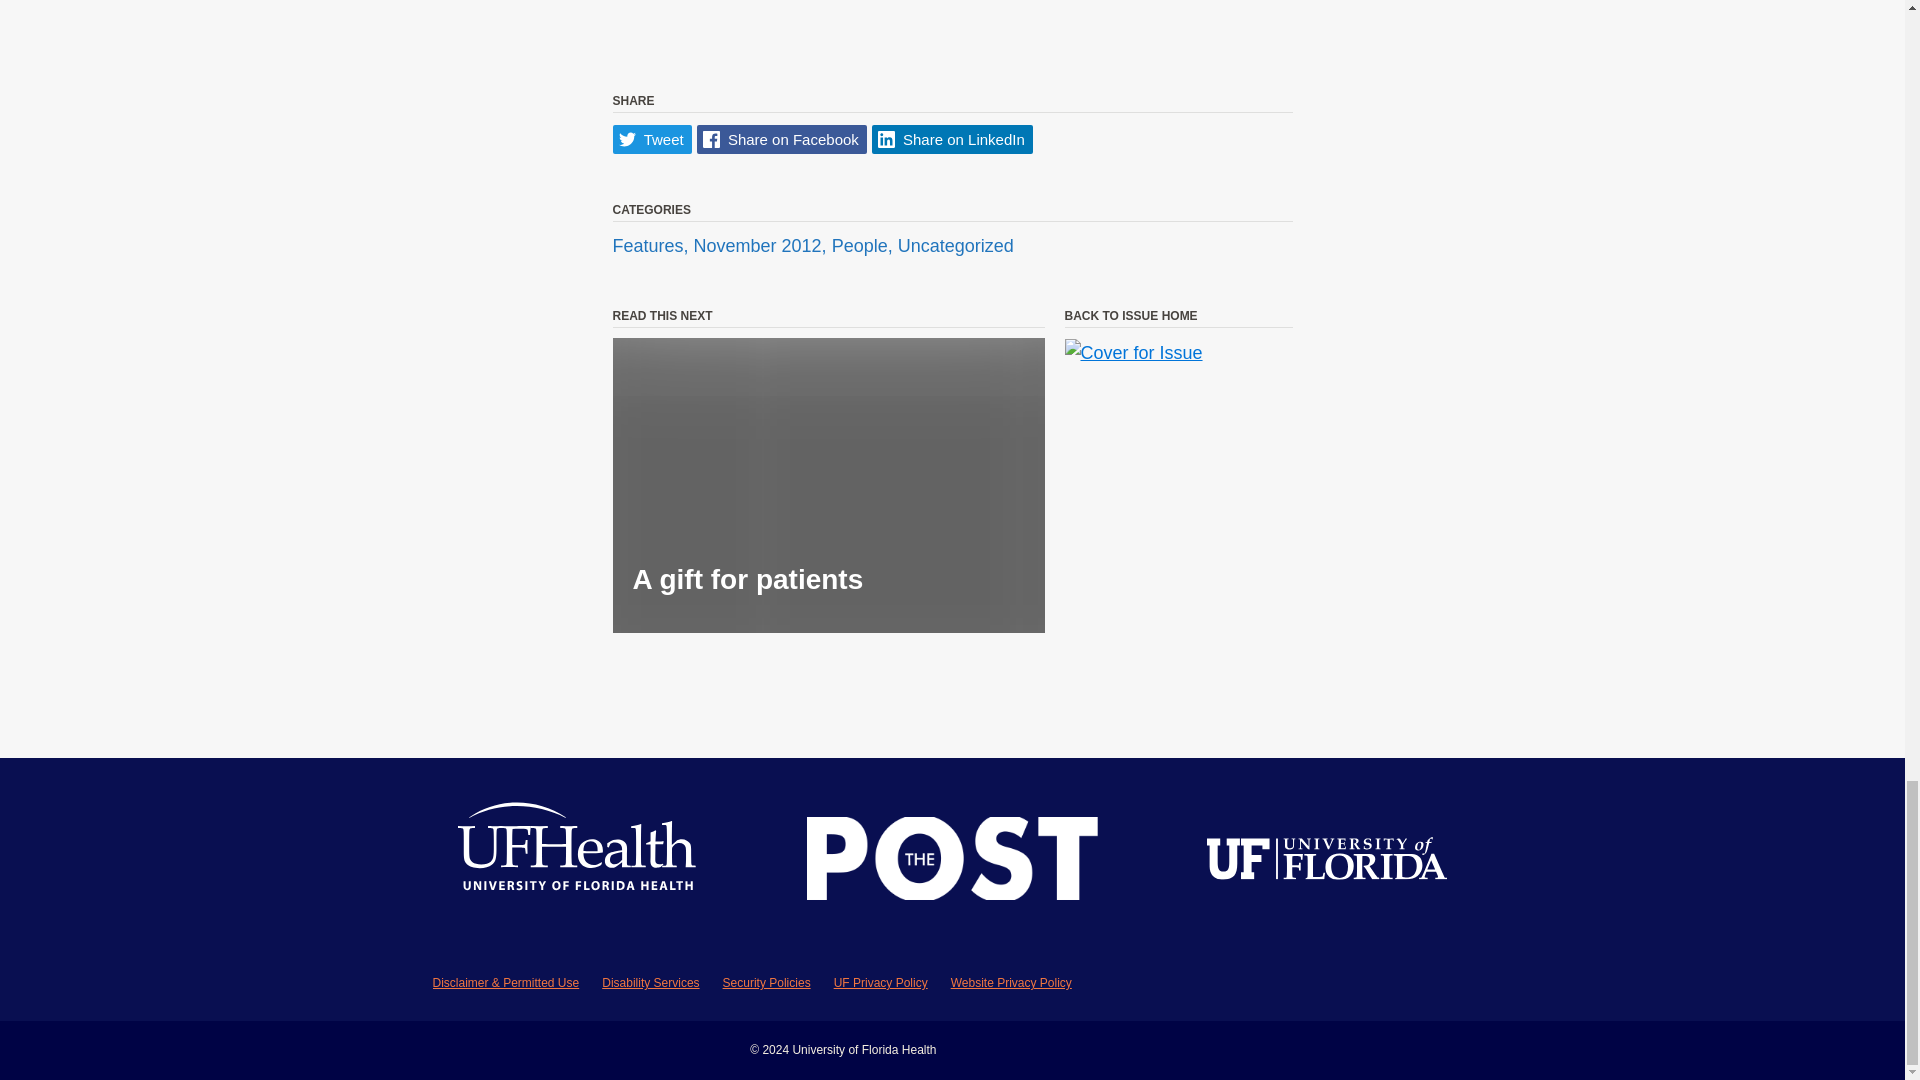  Describe the element at coordinates (652, 140) in the screenshot. I see `Tweet` at that location.